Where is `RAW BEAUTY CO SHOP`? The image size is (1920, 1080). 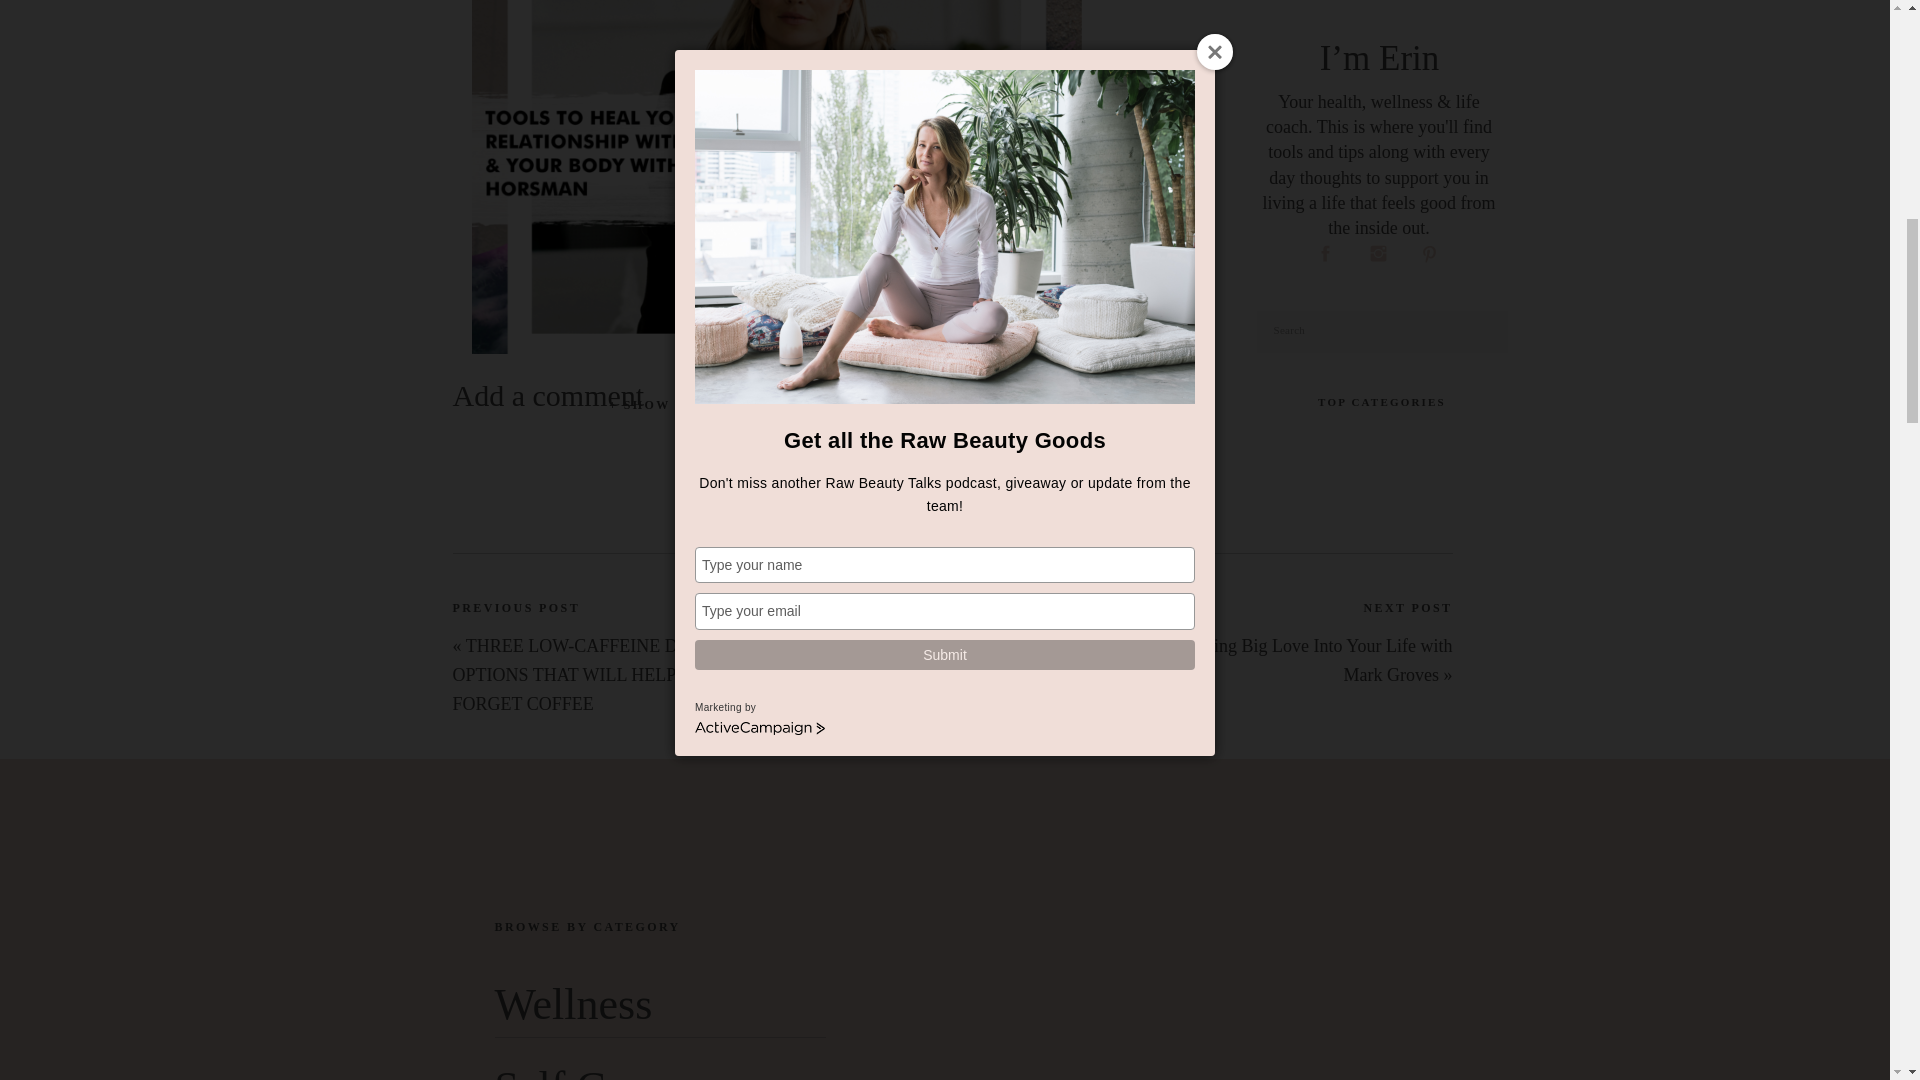
RAW BEAUTY CO SHOP is located at coordinates (733, 767).